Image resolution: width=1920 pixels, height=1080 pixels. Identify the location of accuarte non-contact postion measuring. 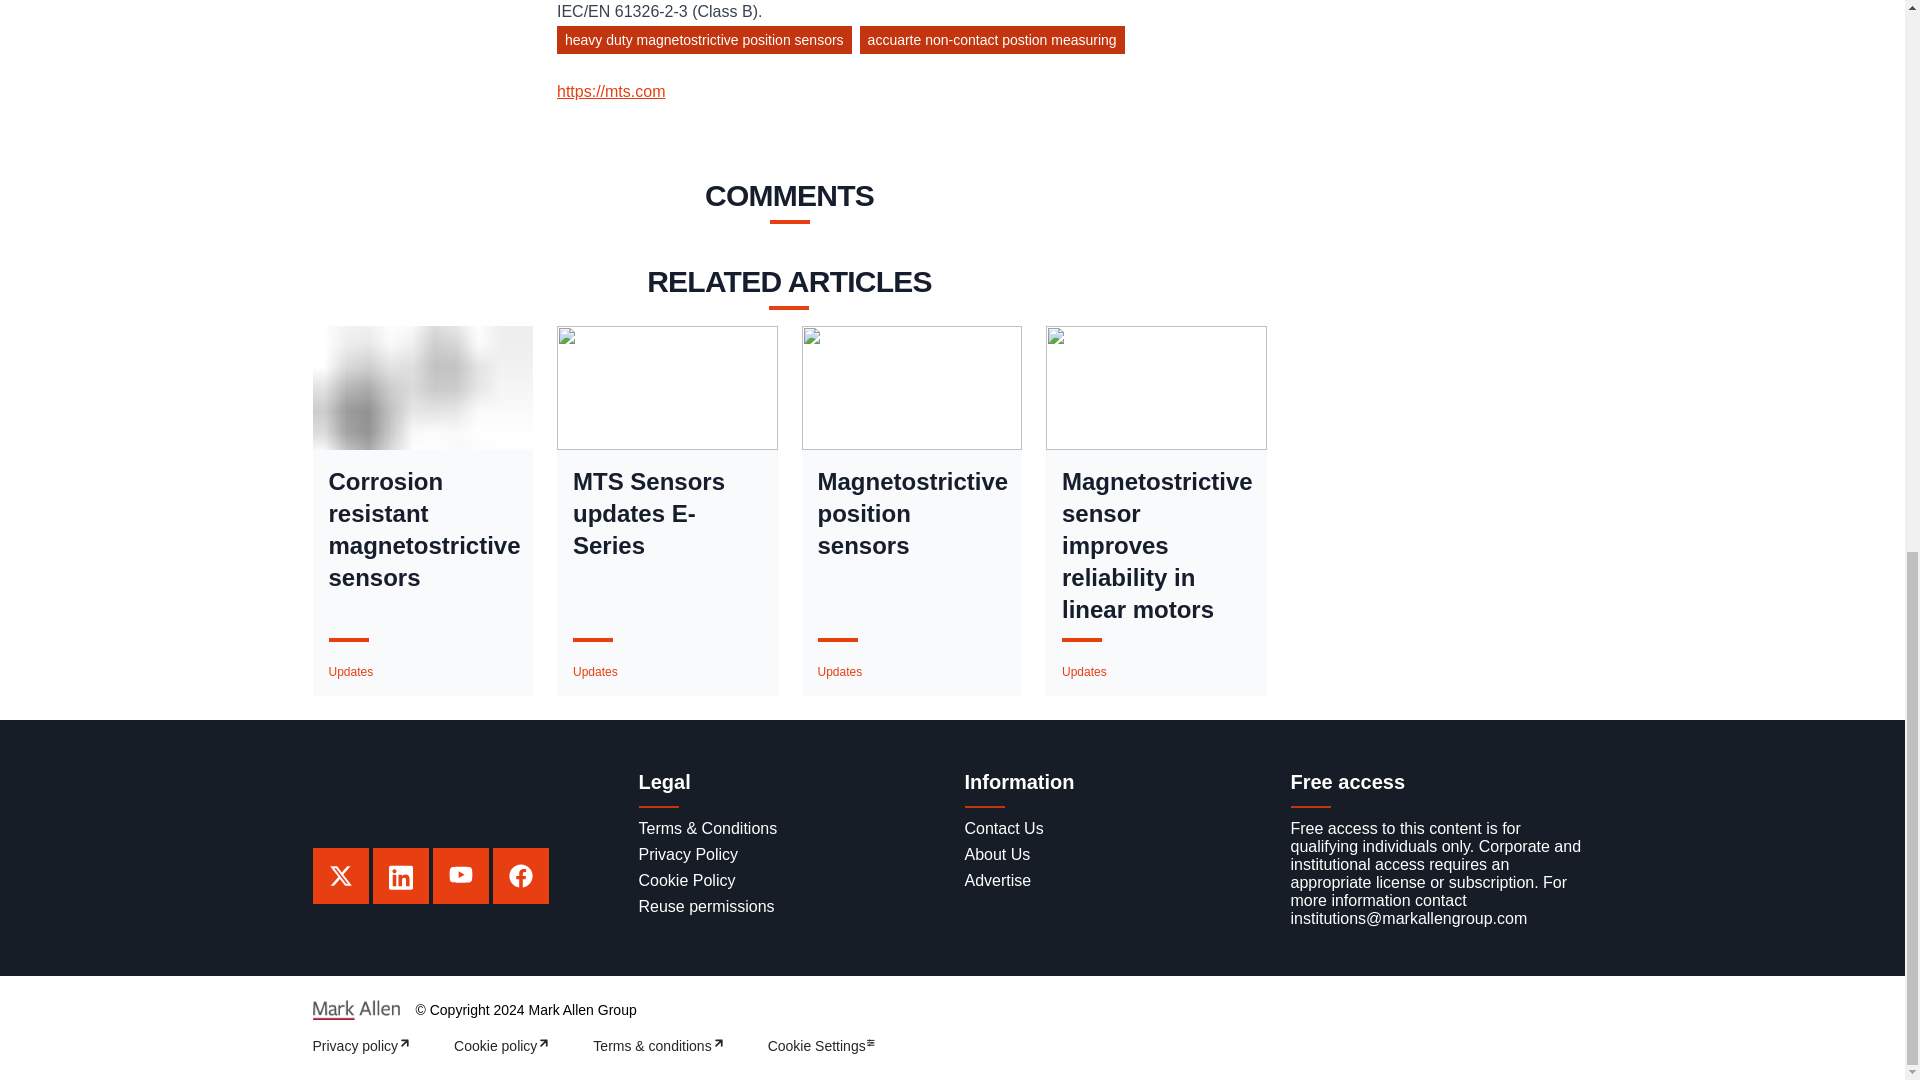
(996, 43).